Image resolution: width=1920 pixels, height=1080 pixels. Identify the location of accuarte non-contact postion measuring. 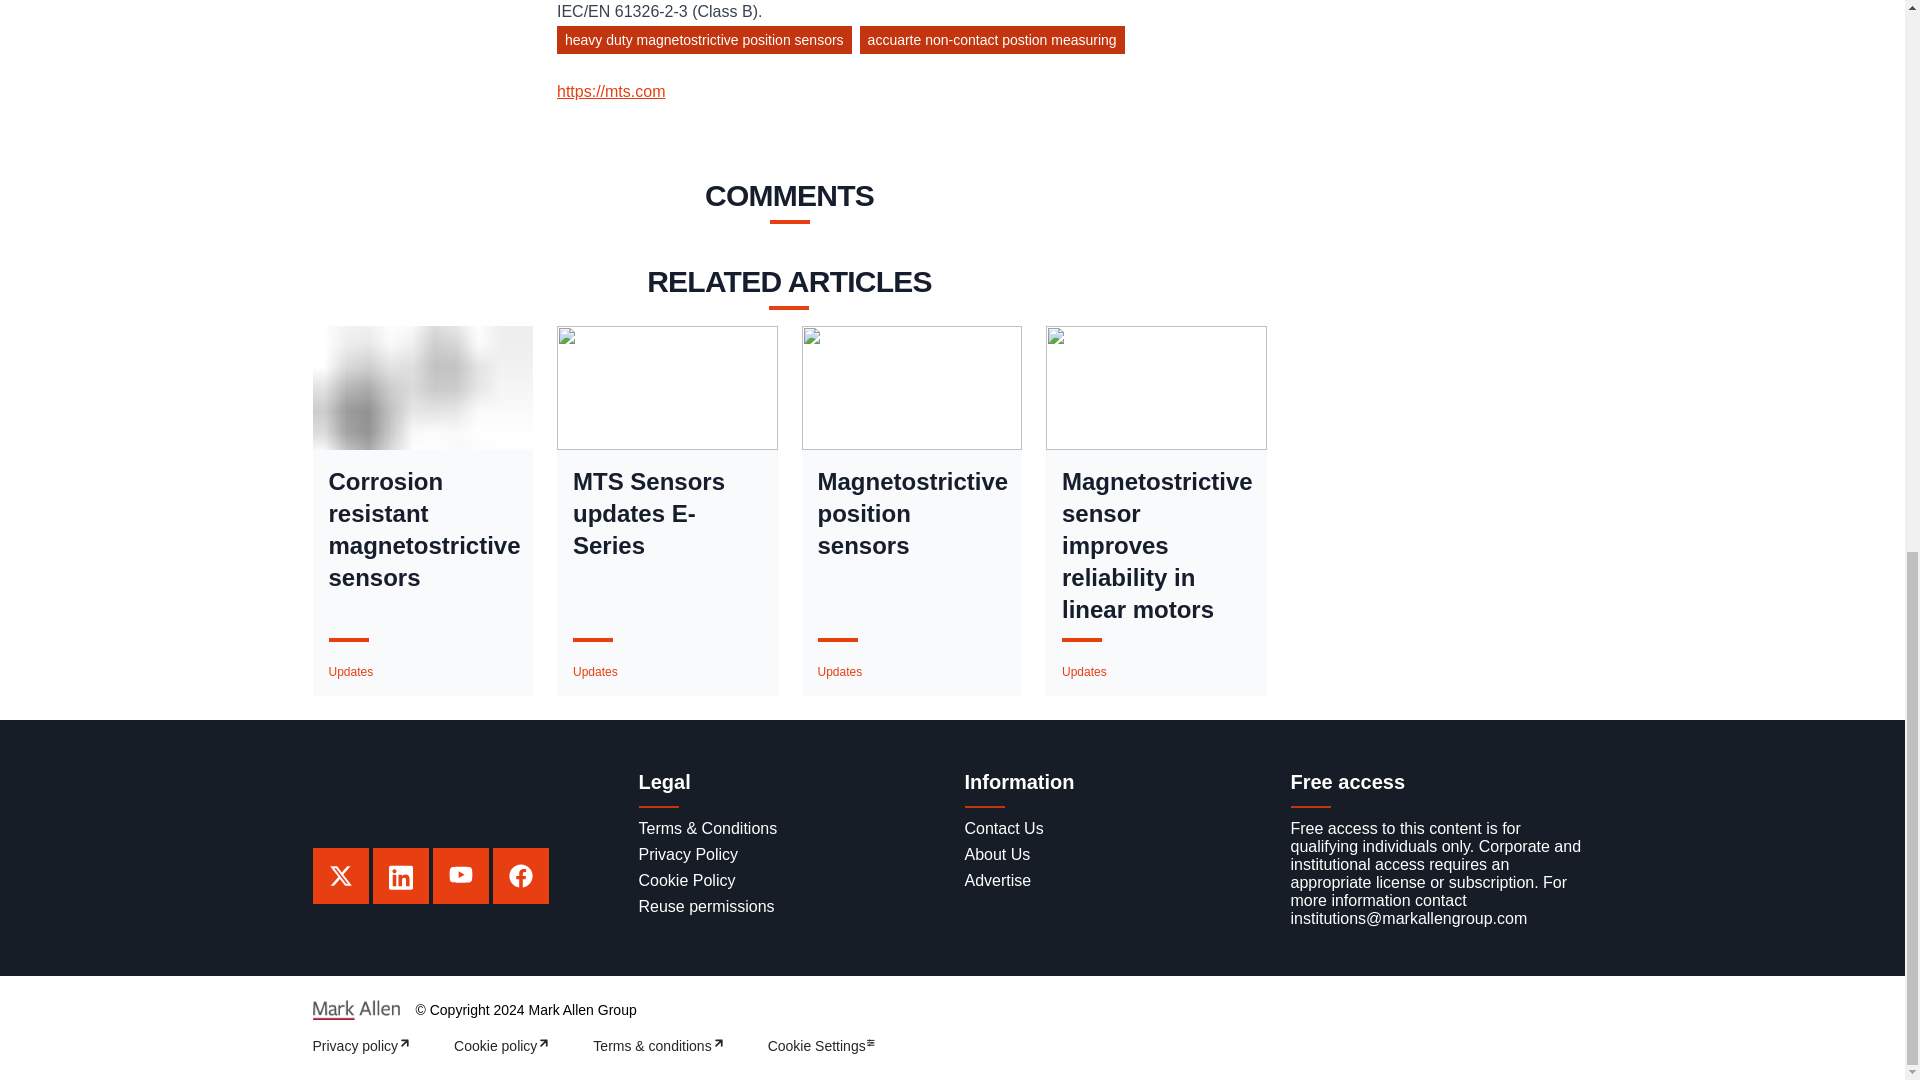
(996, 43).